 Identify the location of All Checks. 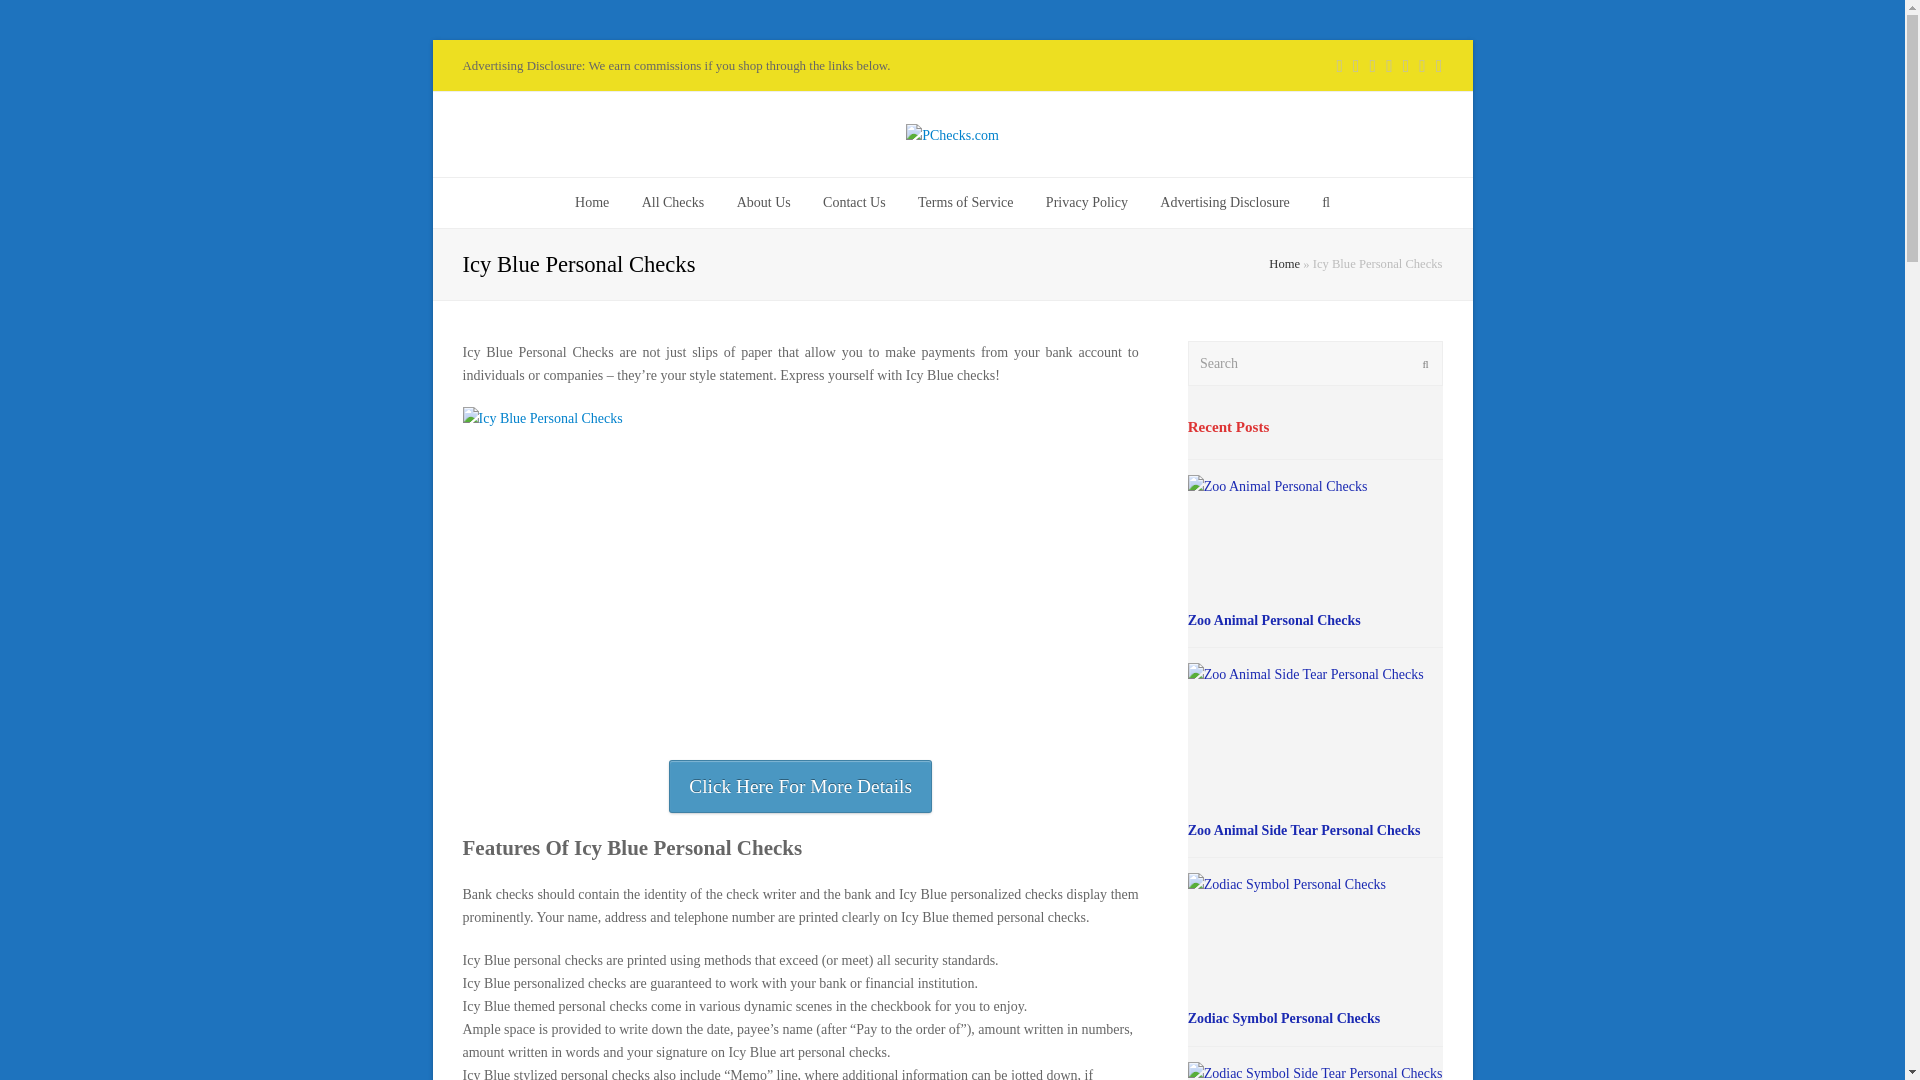
(672, 202).